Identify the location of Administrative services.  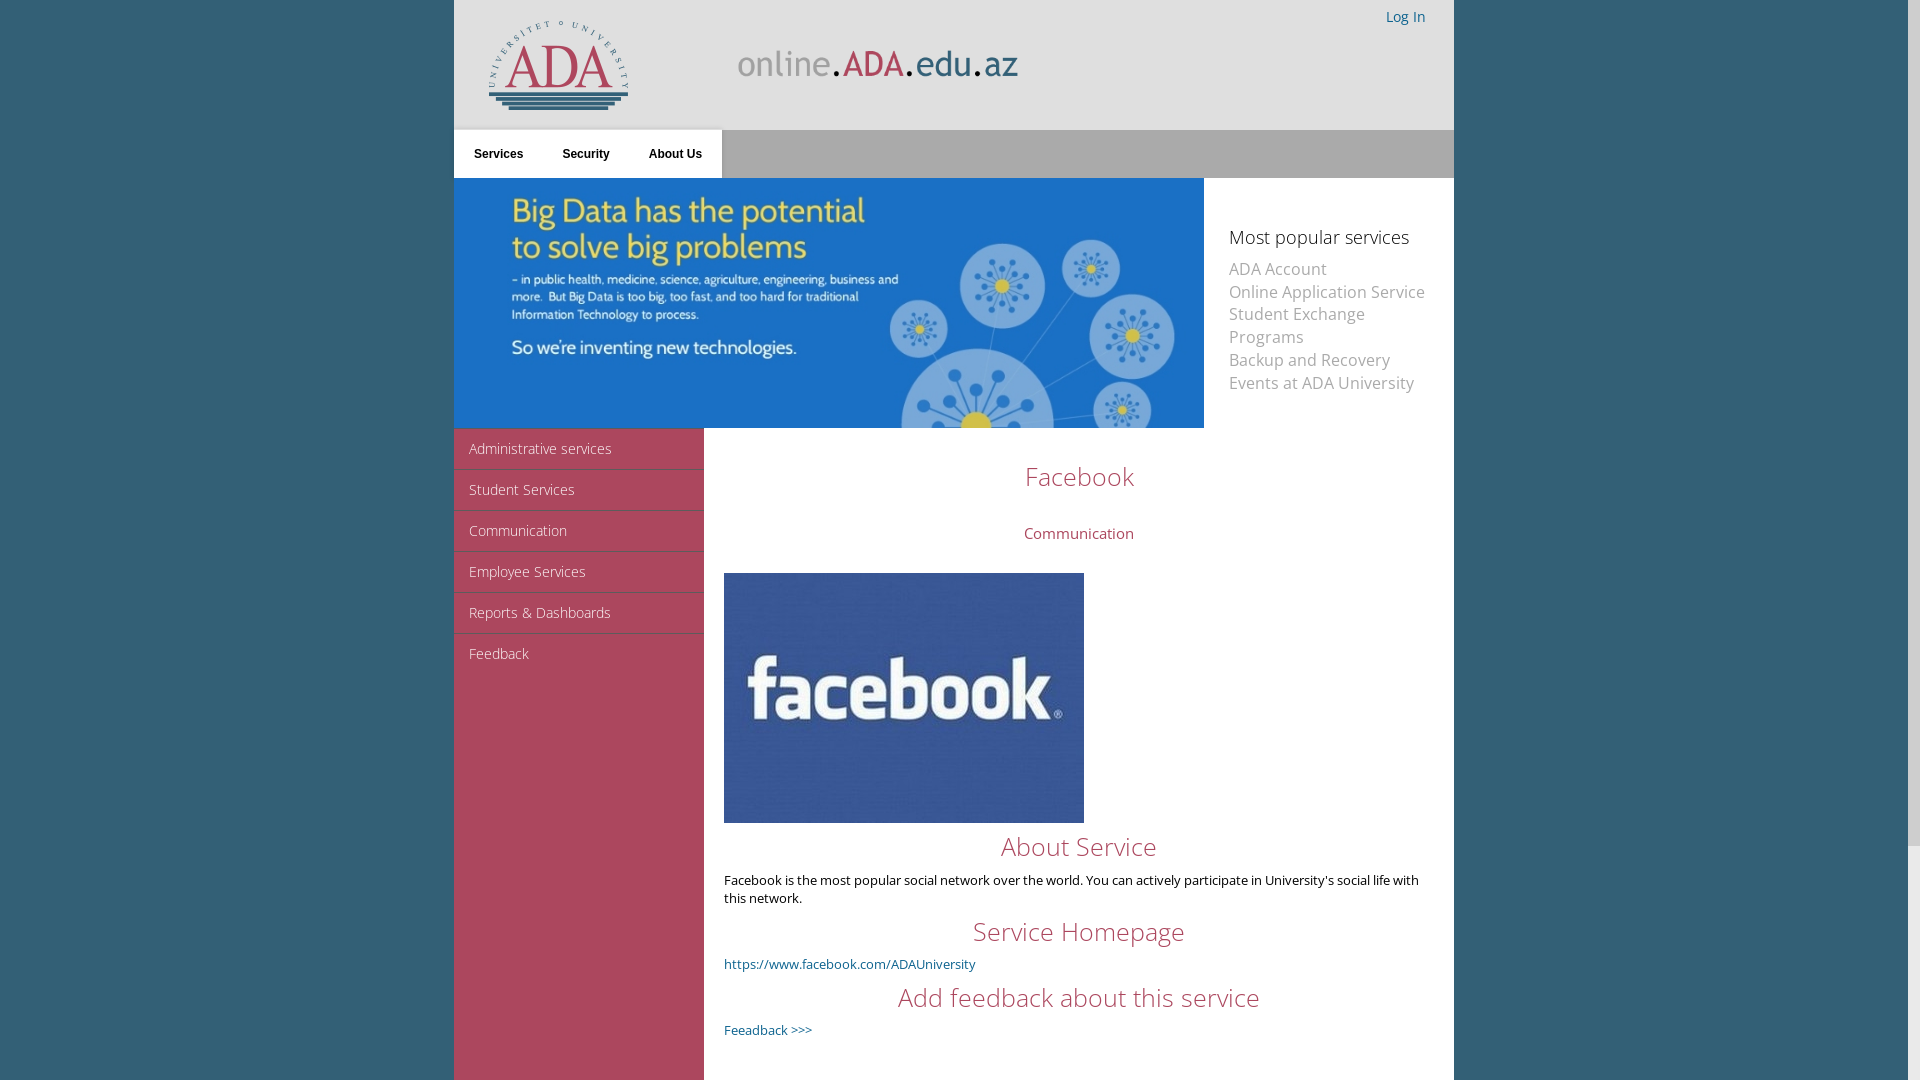
(579, 448).